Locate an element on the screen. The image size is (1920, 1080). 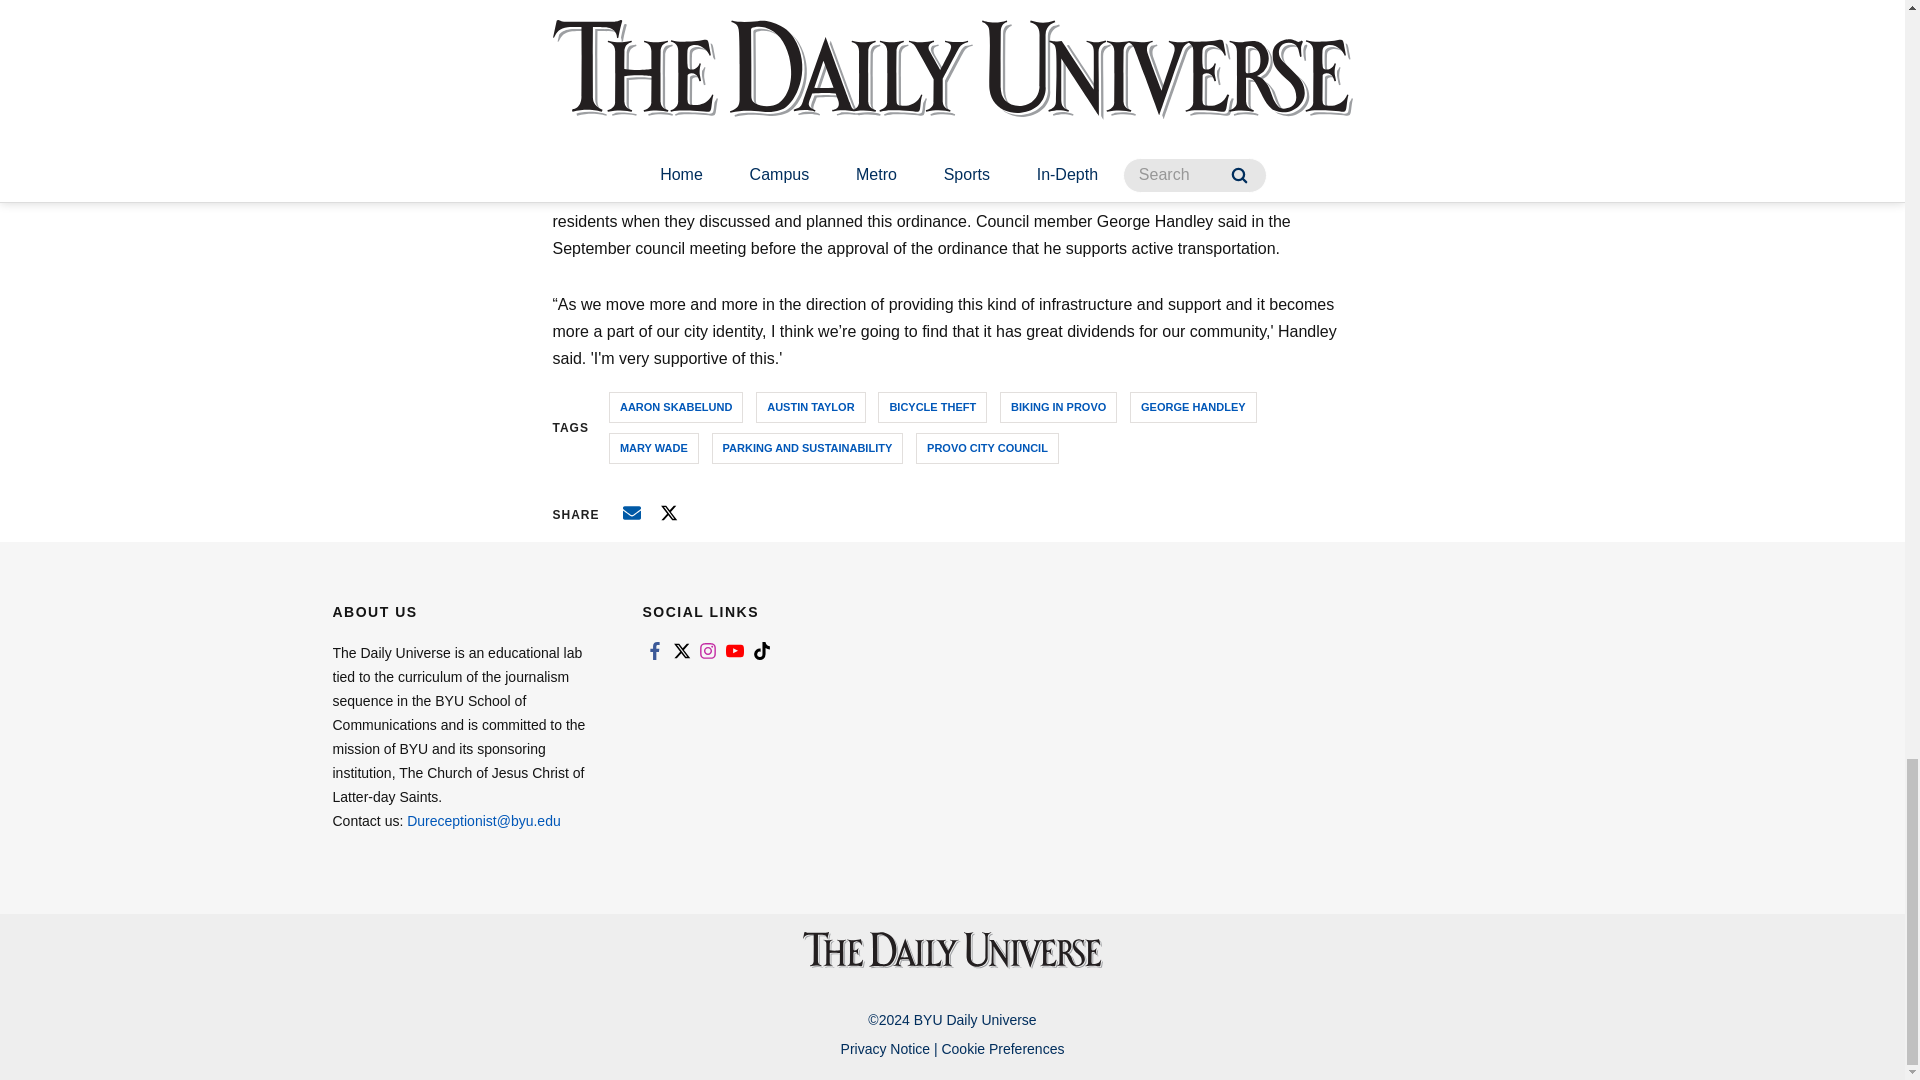
GEORGE HANDLEY is located at coordinates (1194, 408).